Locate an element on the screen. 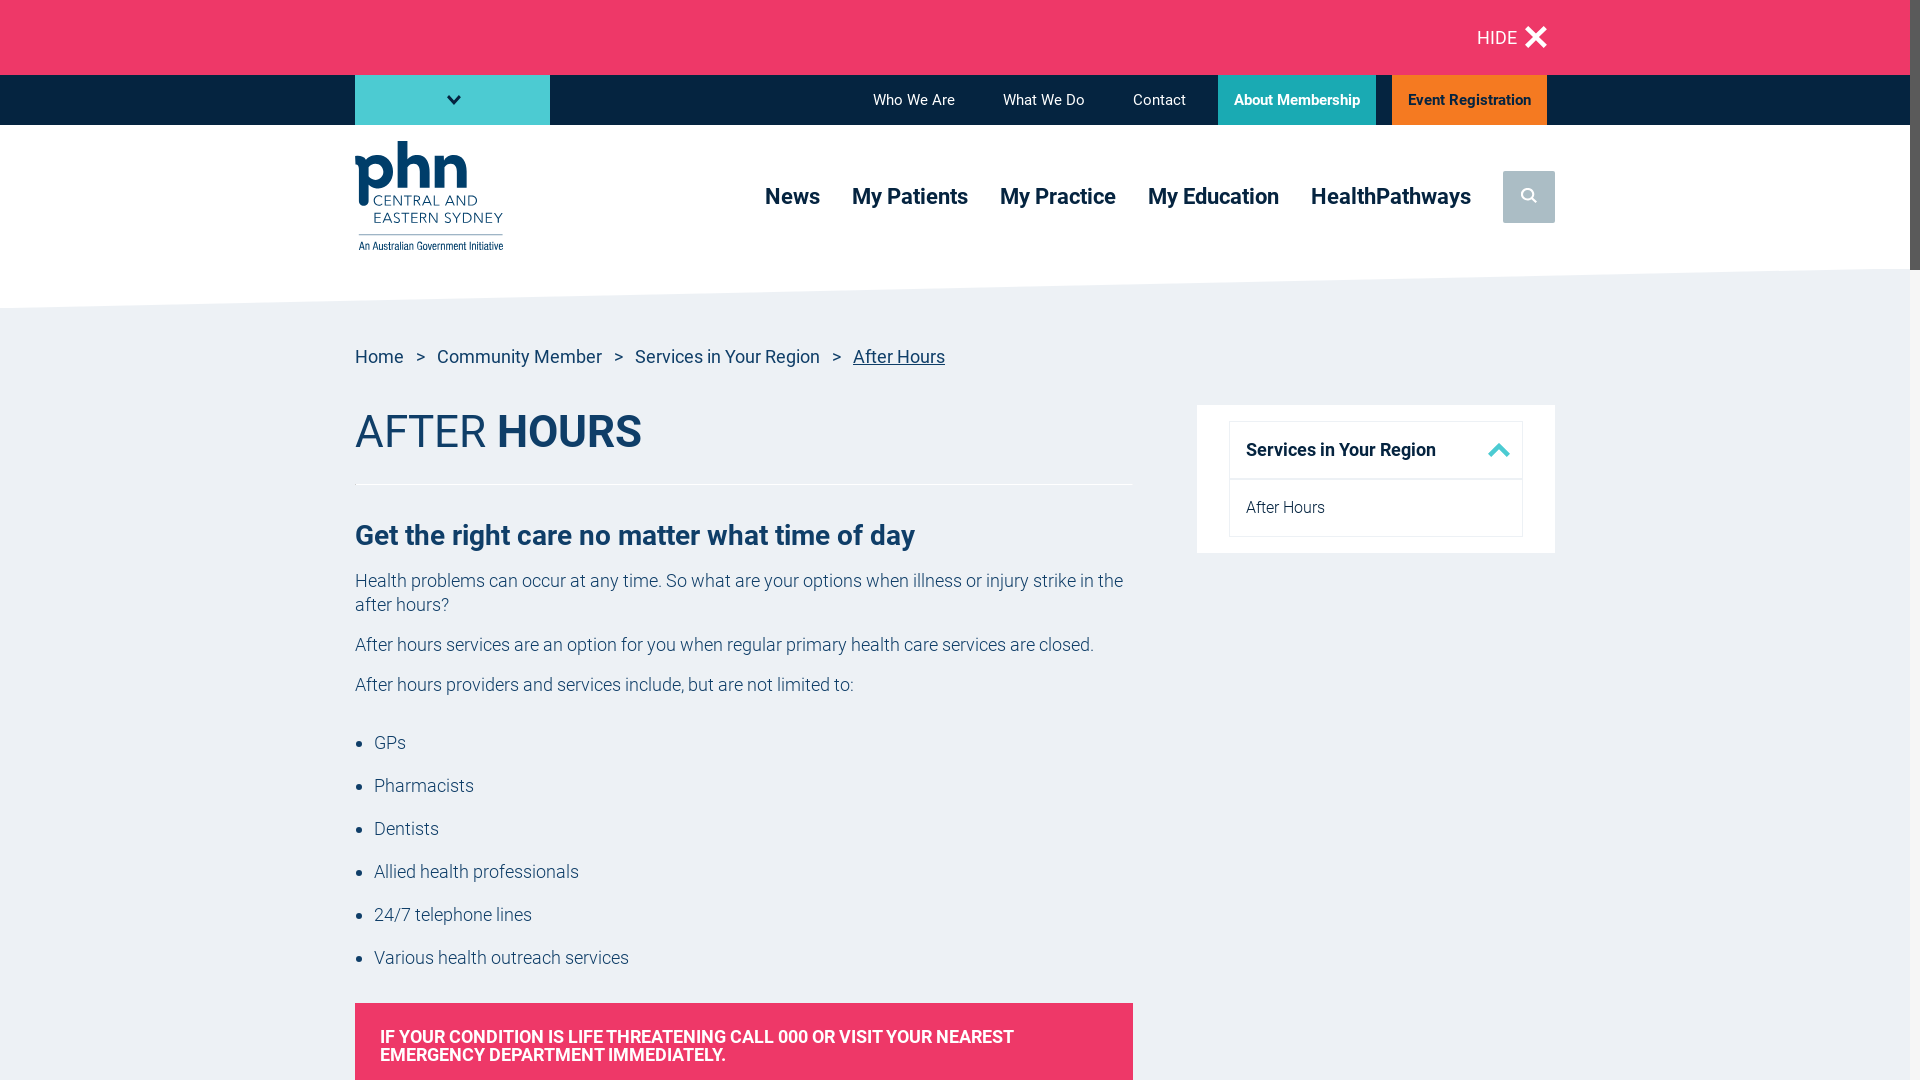 The height and width of the screenshot is (1080, 1920). Community Member is located at coordinates (520, 356).